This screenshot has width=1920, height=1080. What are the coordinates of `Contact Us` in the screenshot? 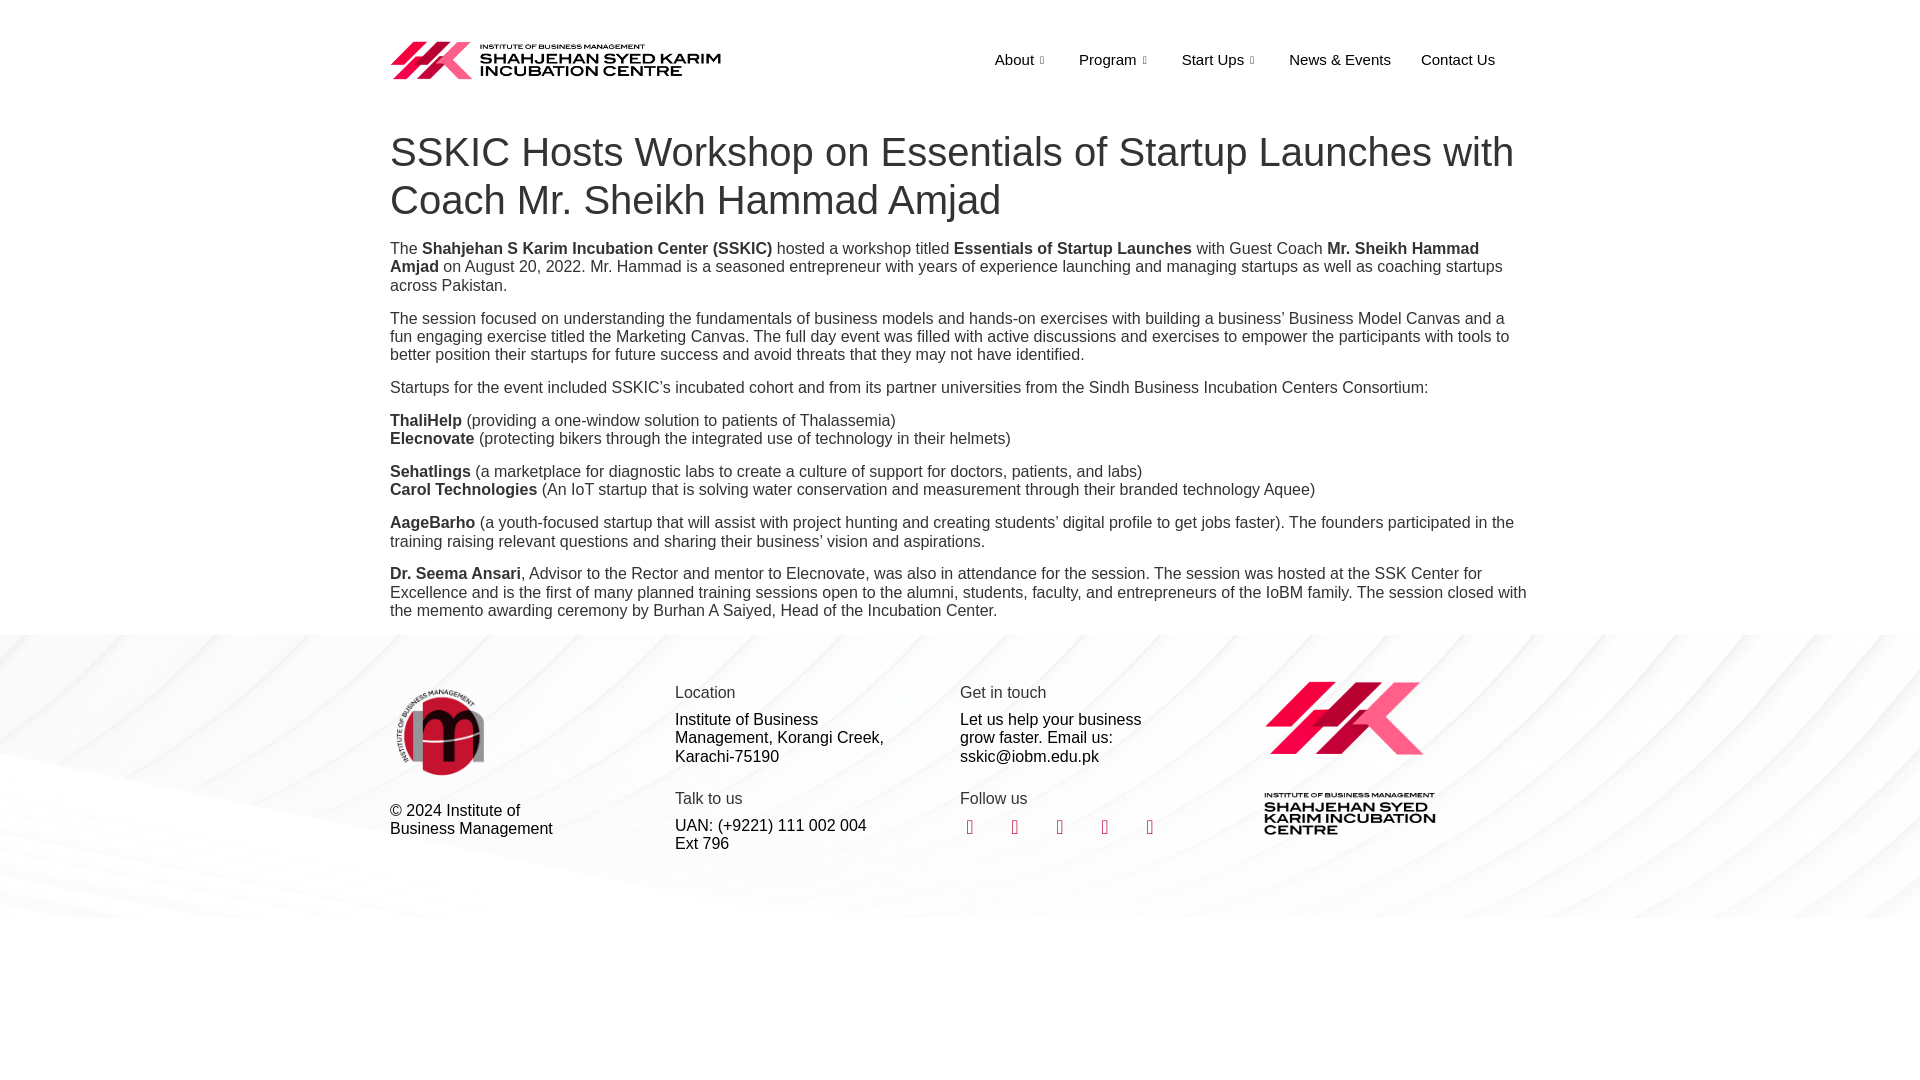 It's located at (1457, 60).